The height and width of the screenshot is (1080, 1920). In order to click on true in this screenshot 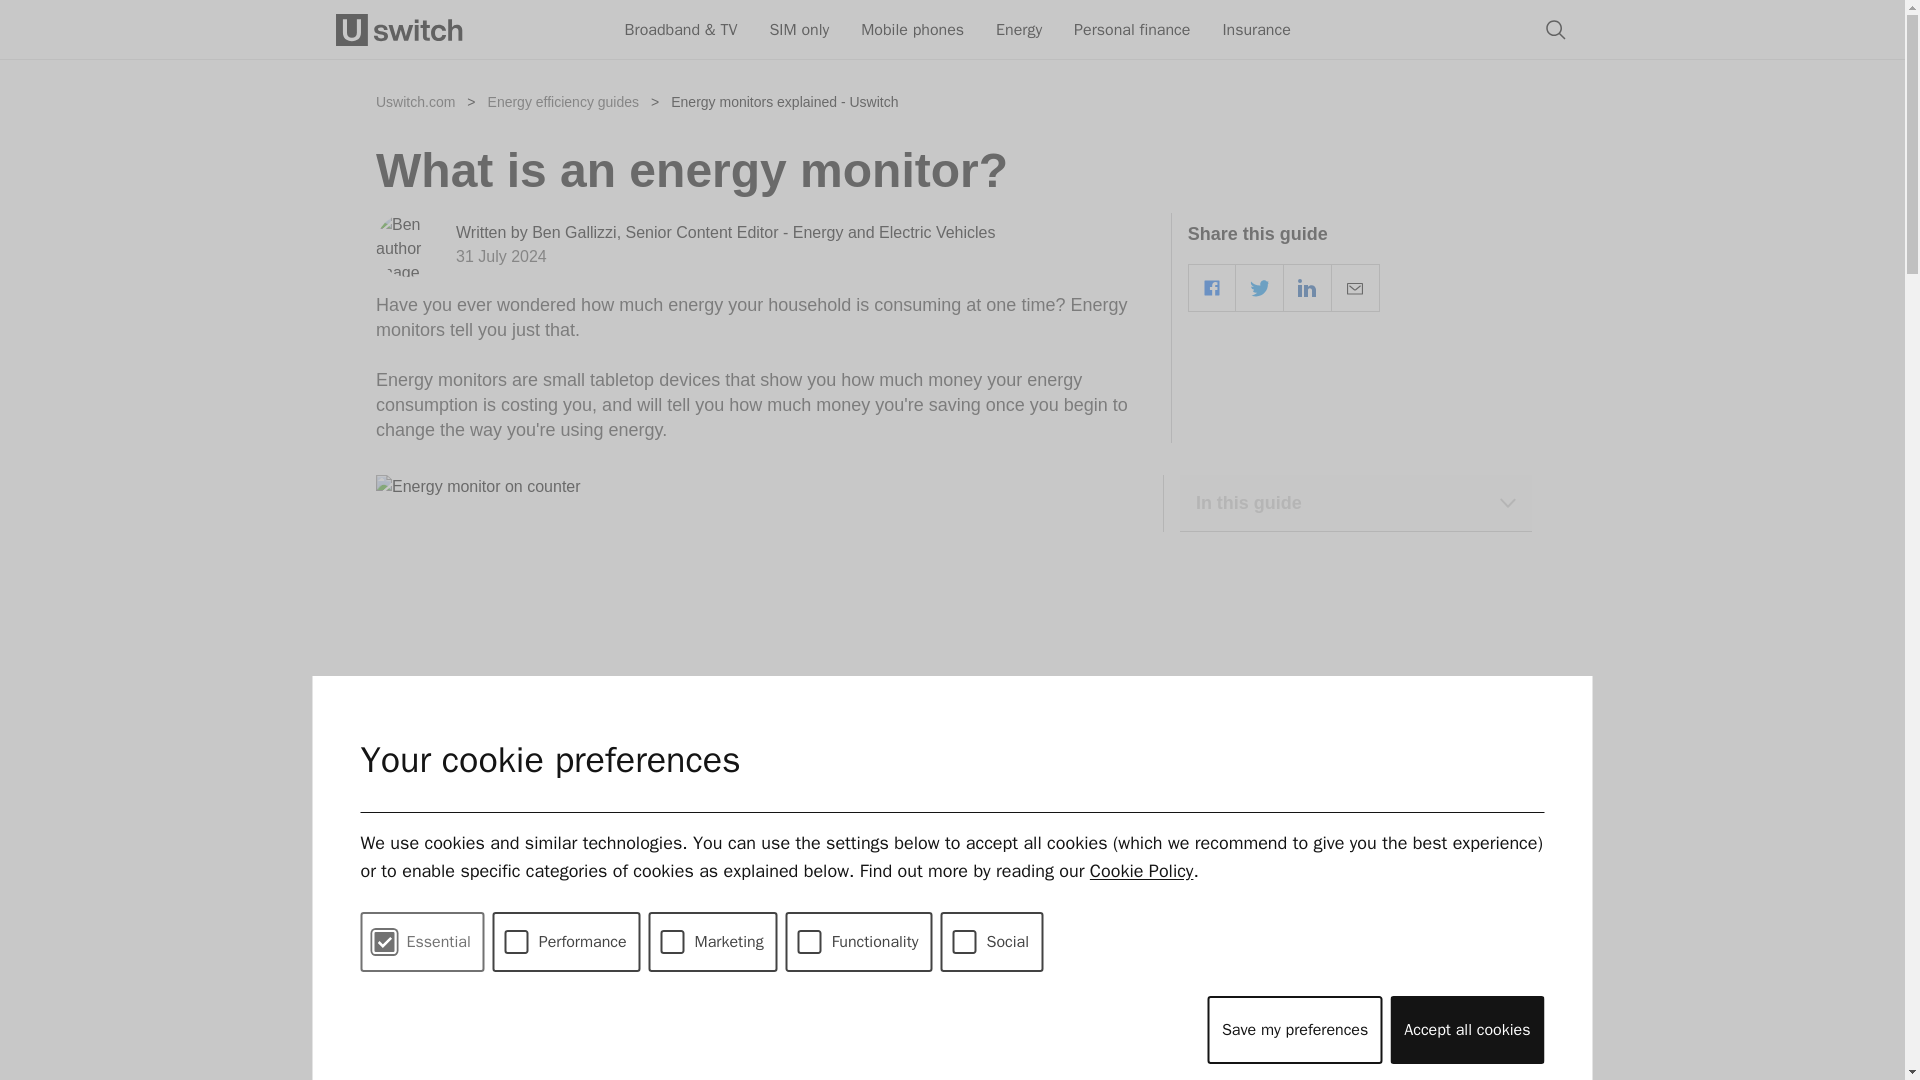, I will do `click(384, 941)`.